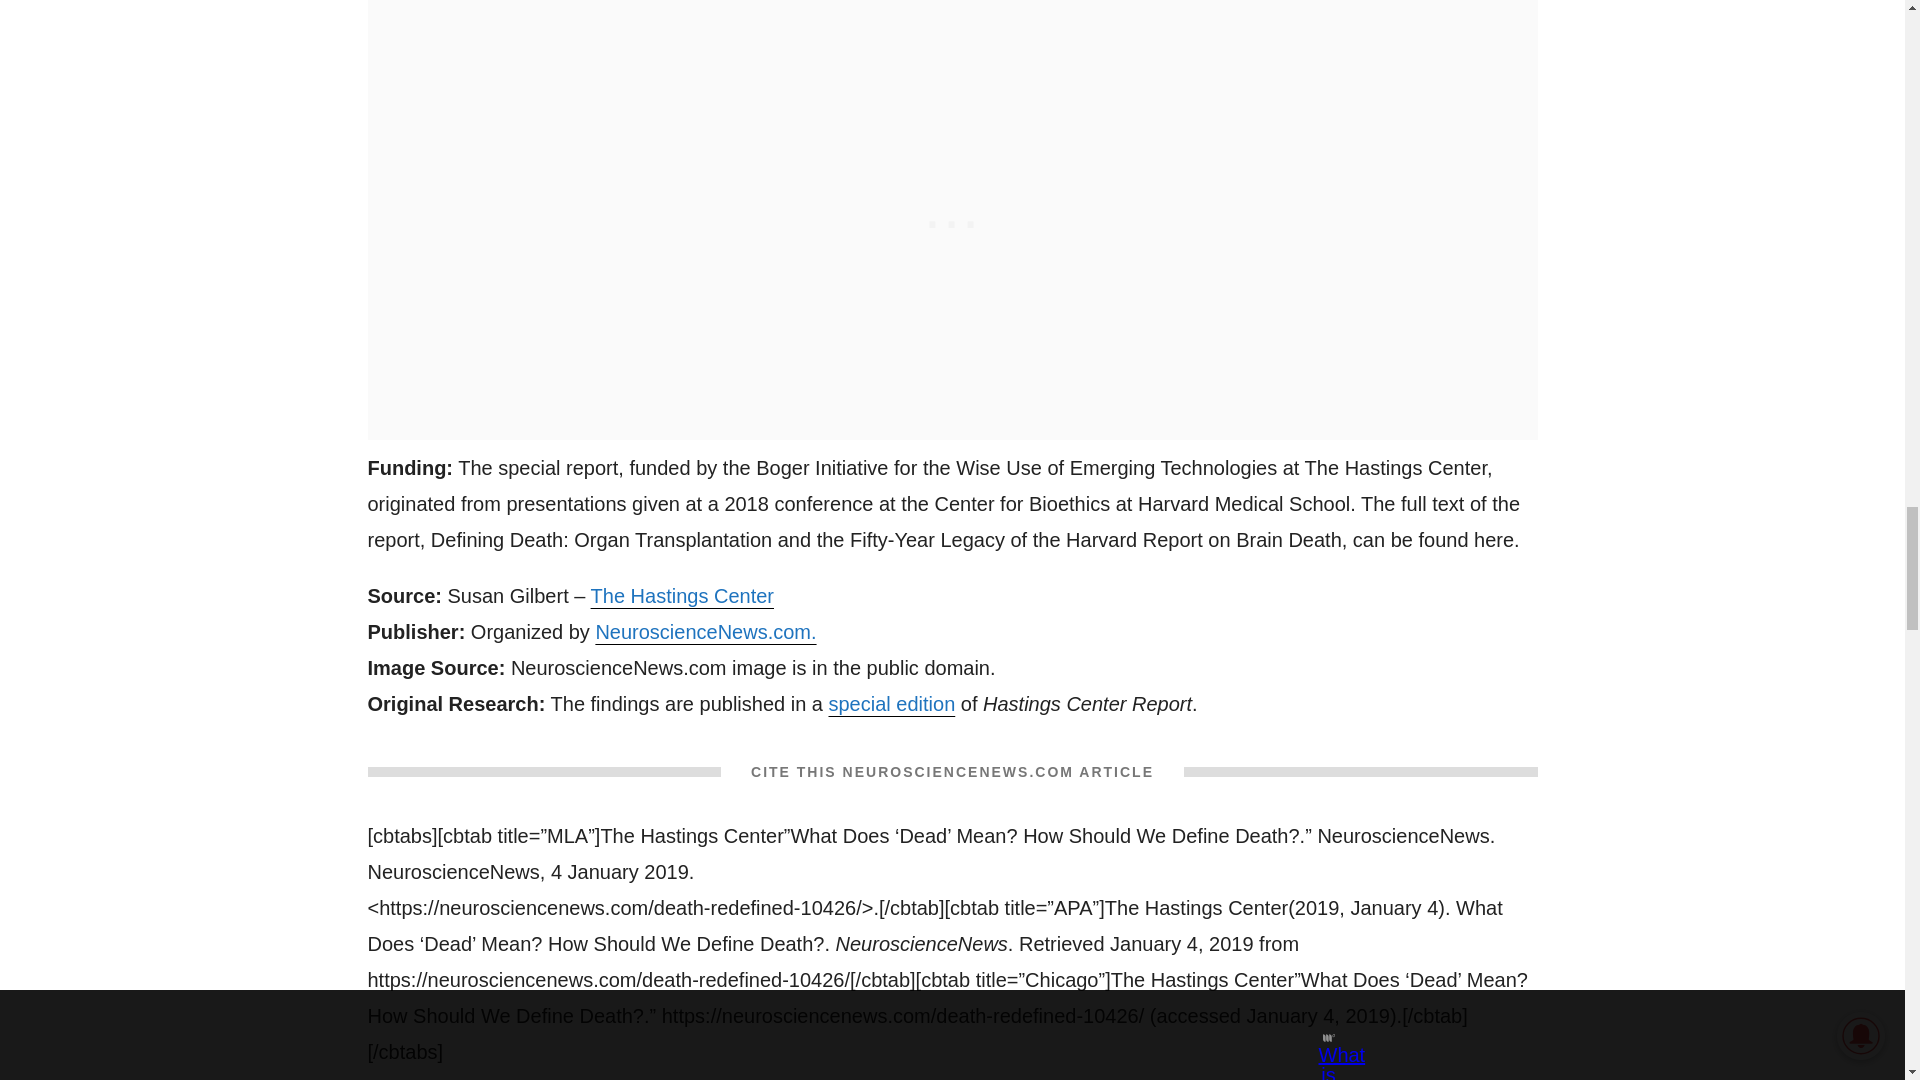  Describe the element at coordinates (682, 596) in the screenshot. I see `The Hastings Center` at that location.